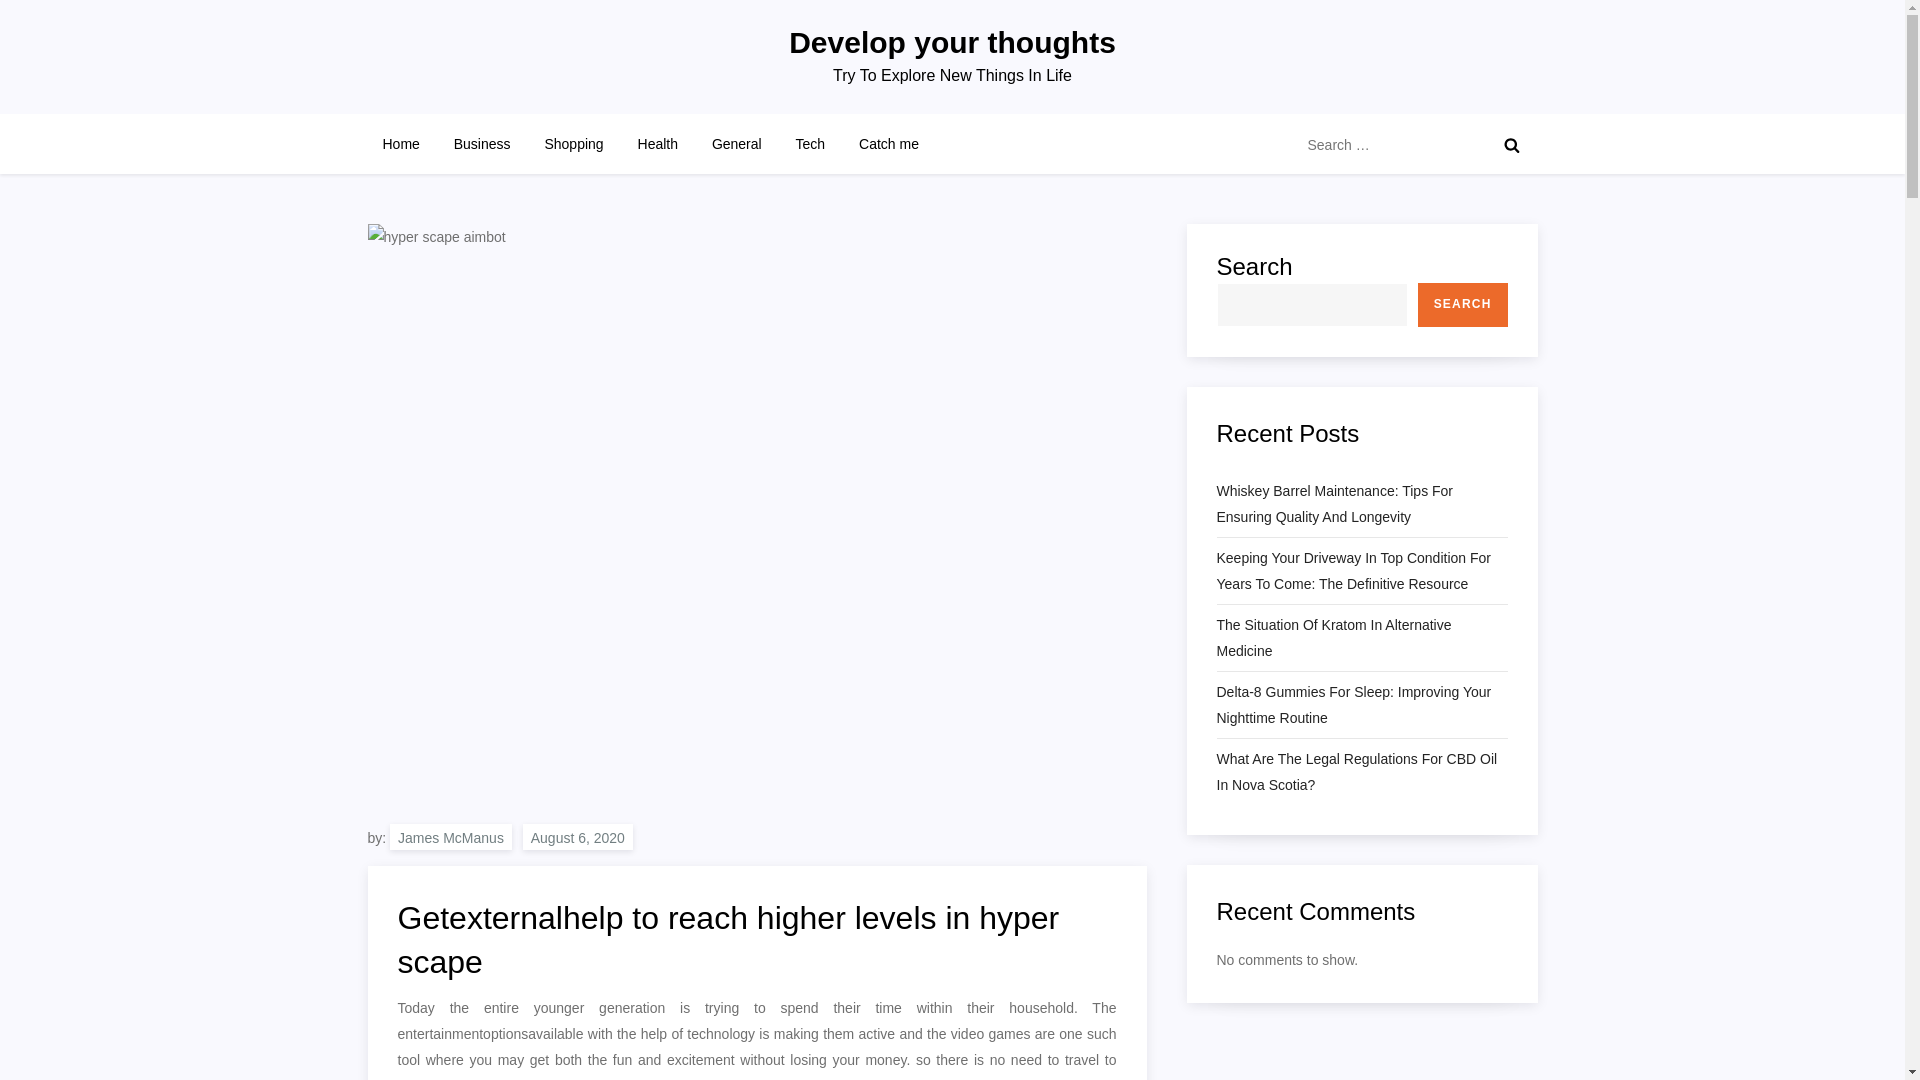 The image size is (1920, 1080). What do you see at coordinates (578, 836) in the screenshot?
I see `August 6, 2020` at bounding box center [578, 836].